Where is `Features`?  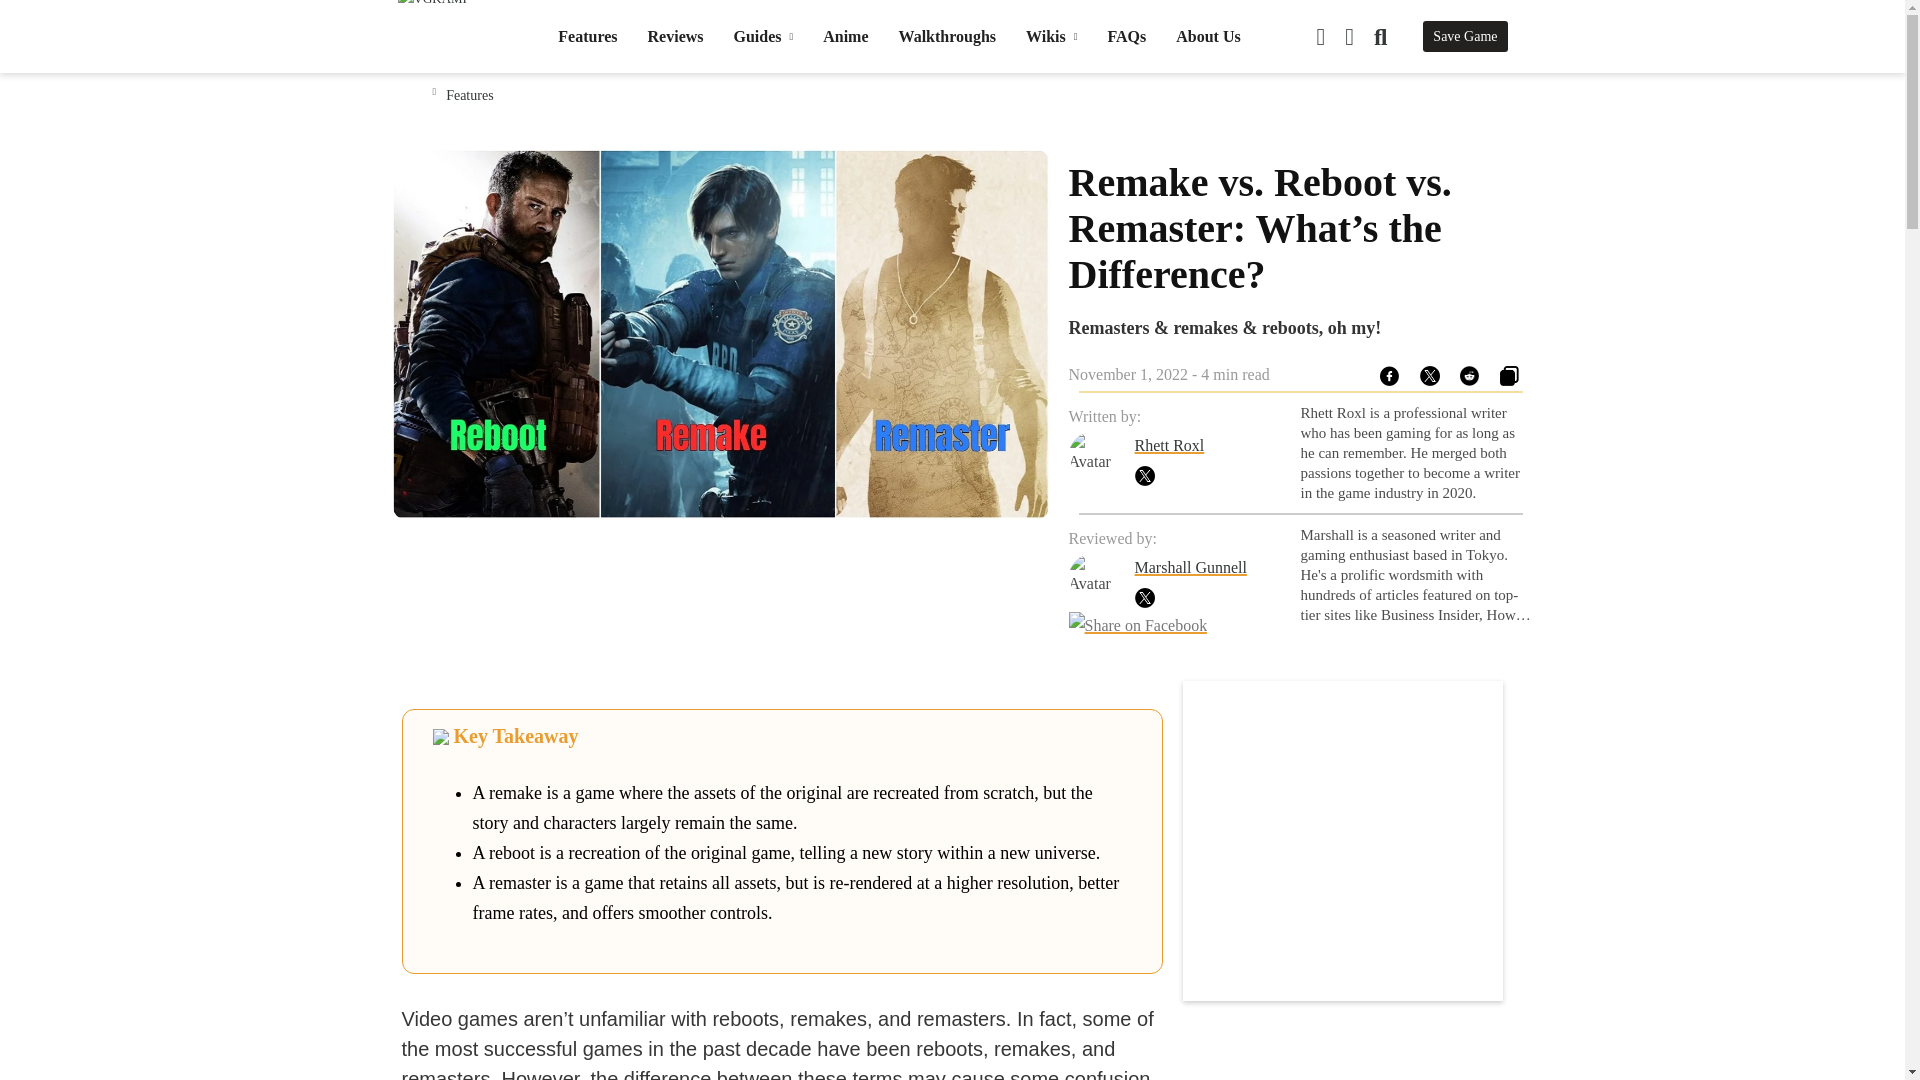 Features is located at coordinates (587, 36).